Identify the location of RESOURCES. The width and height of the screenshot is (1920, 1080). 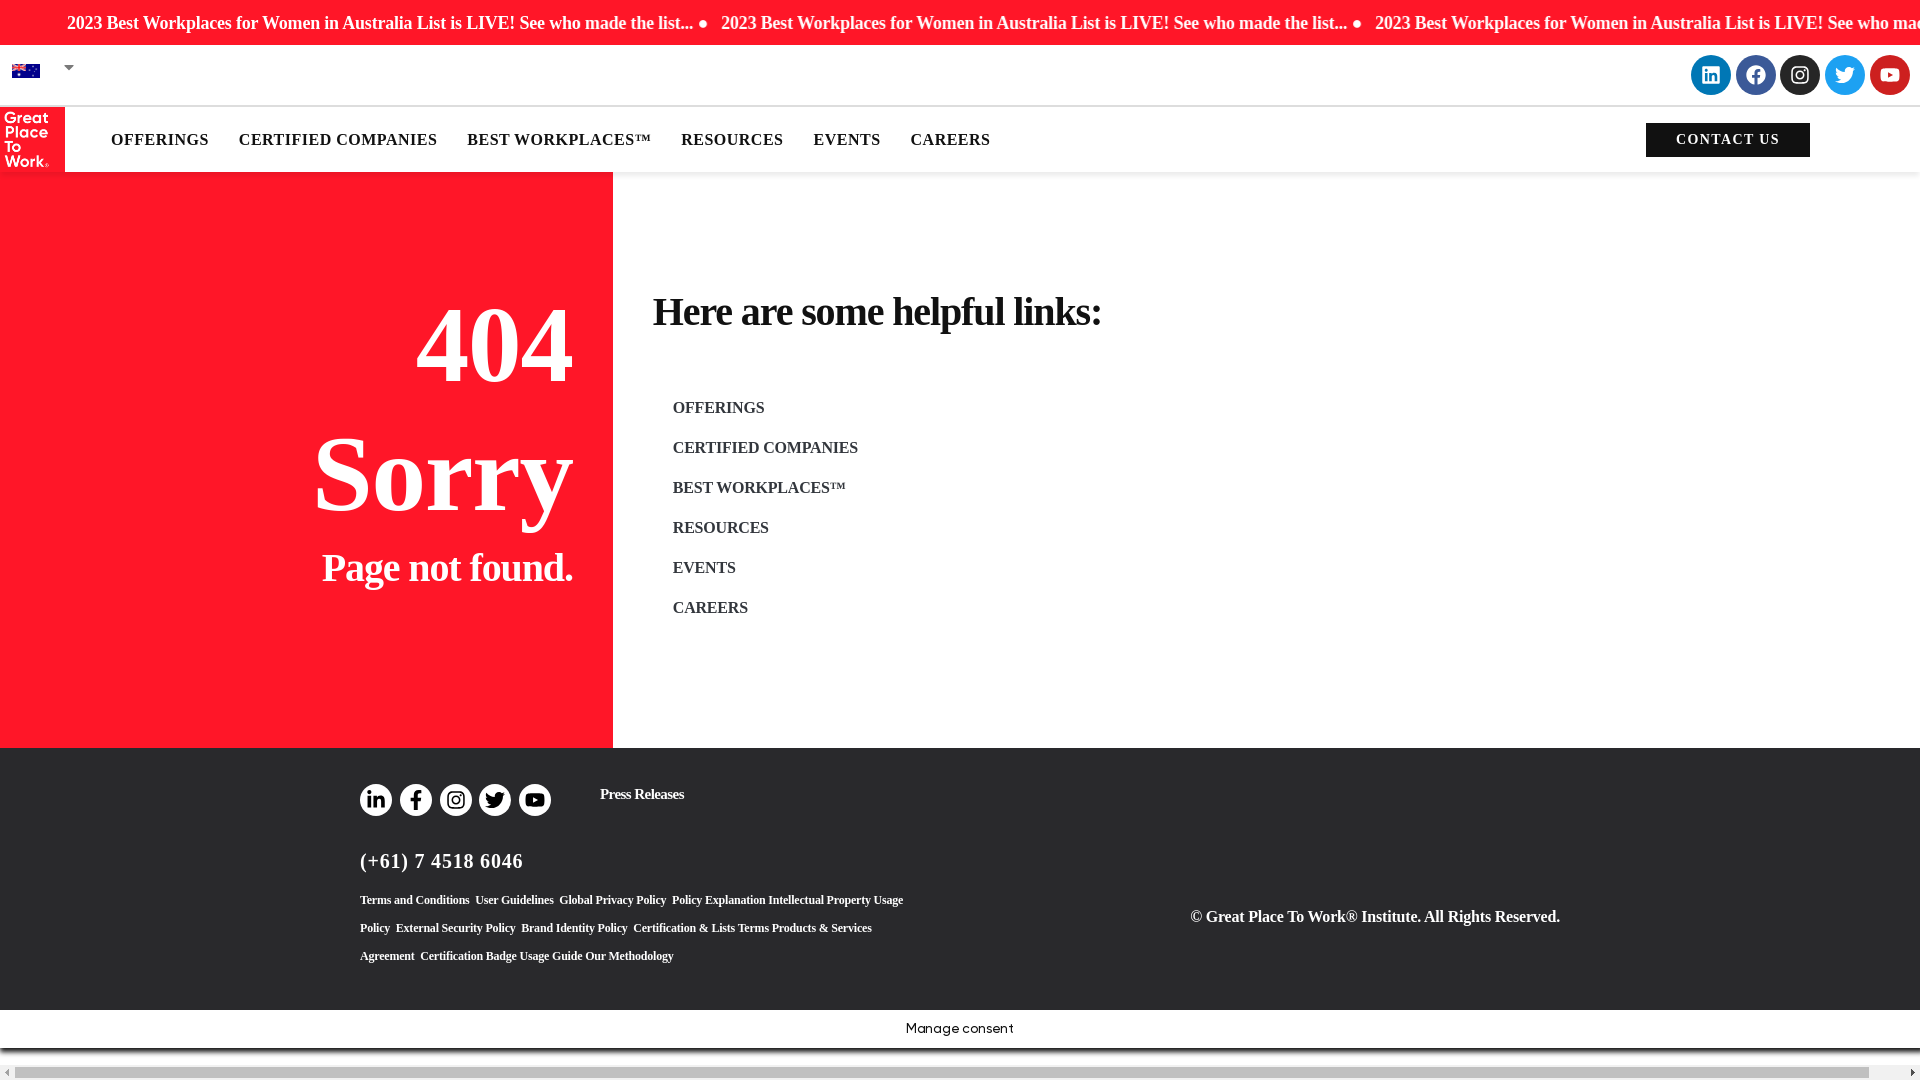
(1285, 528).